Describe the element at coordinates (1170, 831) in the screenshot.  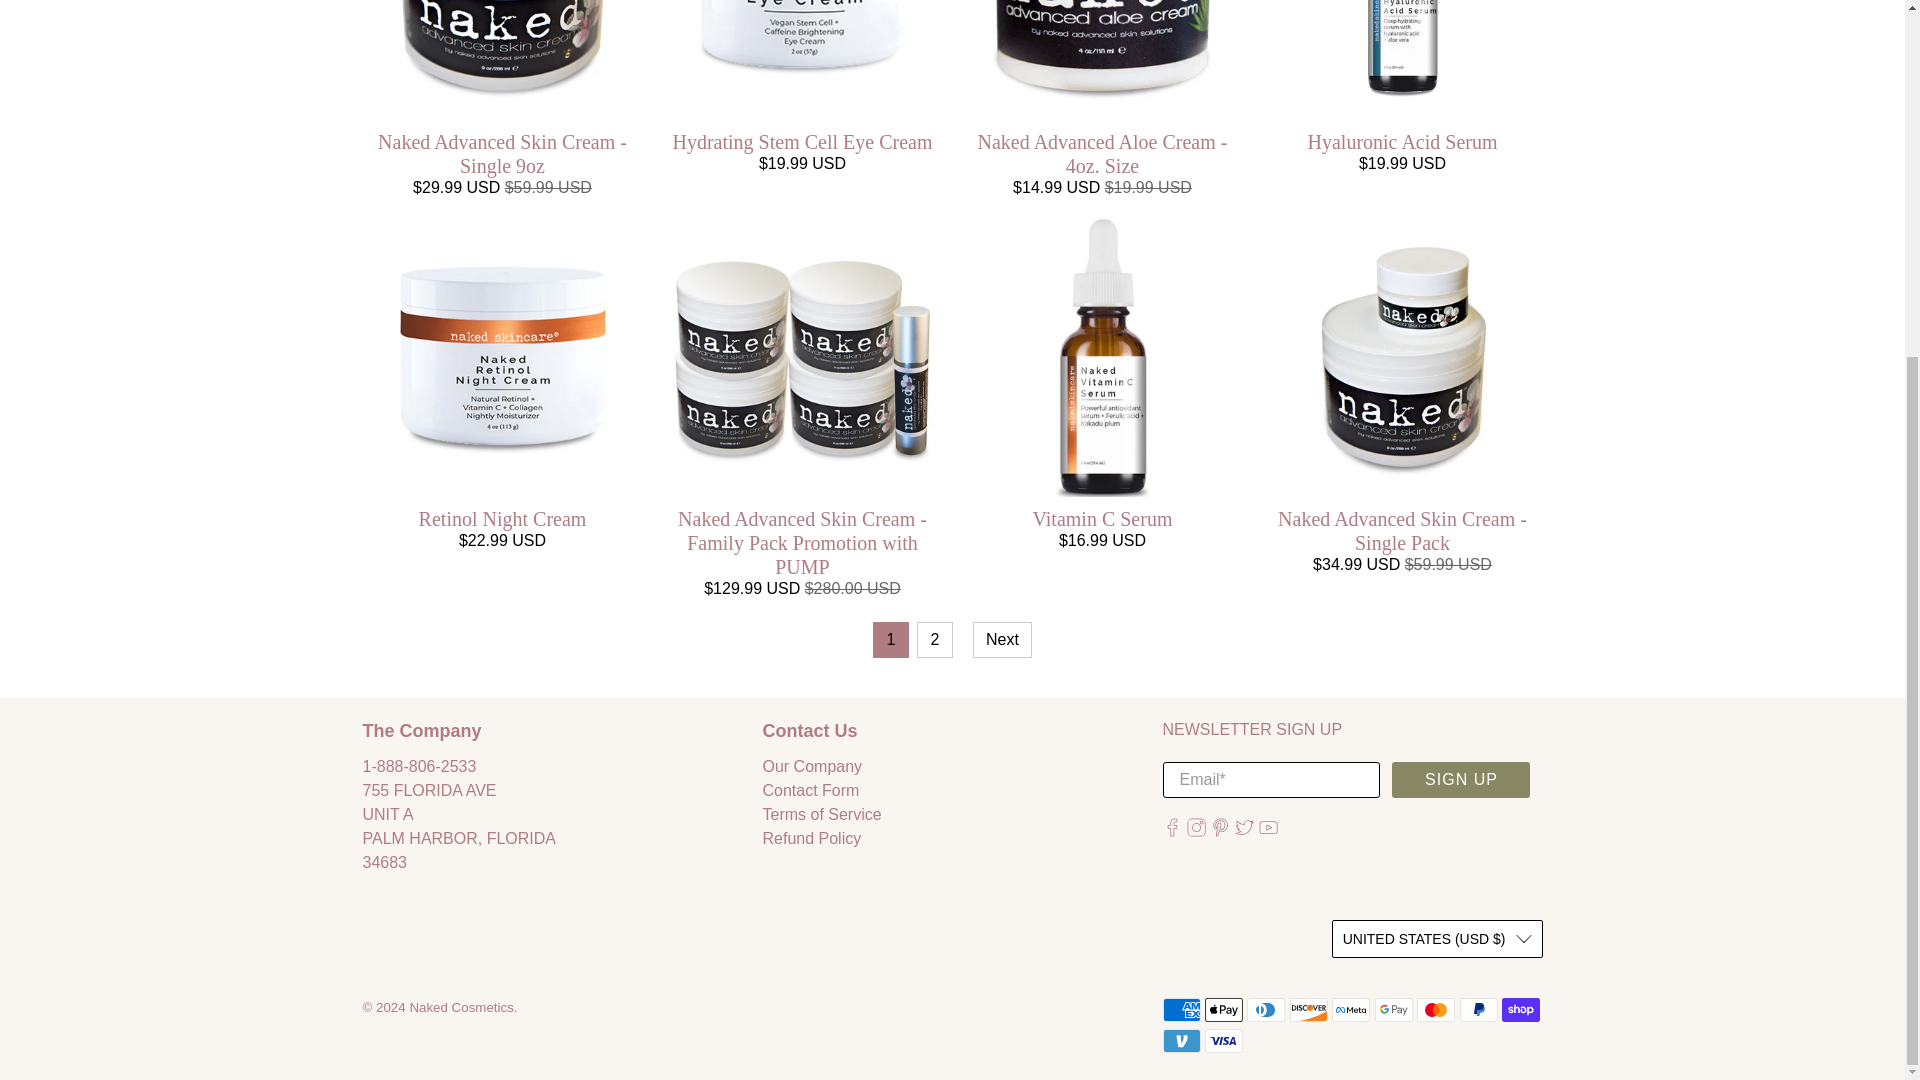
I see `Naked Cosmetics on Facebook` at that location.